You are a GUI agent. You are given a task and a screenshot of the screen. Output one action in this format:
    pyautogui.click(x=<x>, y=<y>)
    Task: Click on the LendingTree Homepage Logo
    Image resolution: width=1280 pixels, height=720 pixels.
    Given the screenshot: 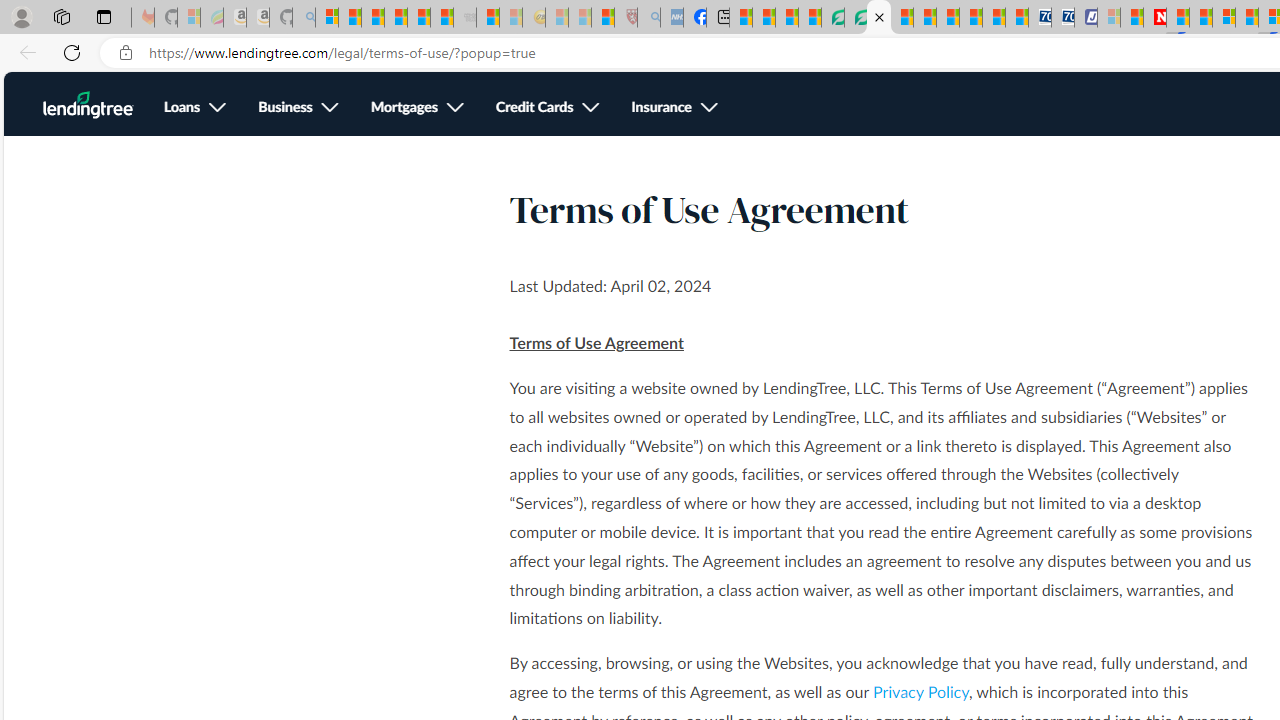 What is the action you would take?
    pyautogui.click(x=88, y=105)
    